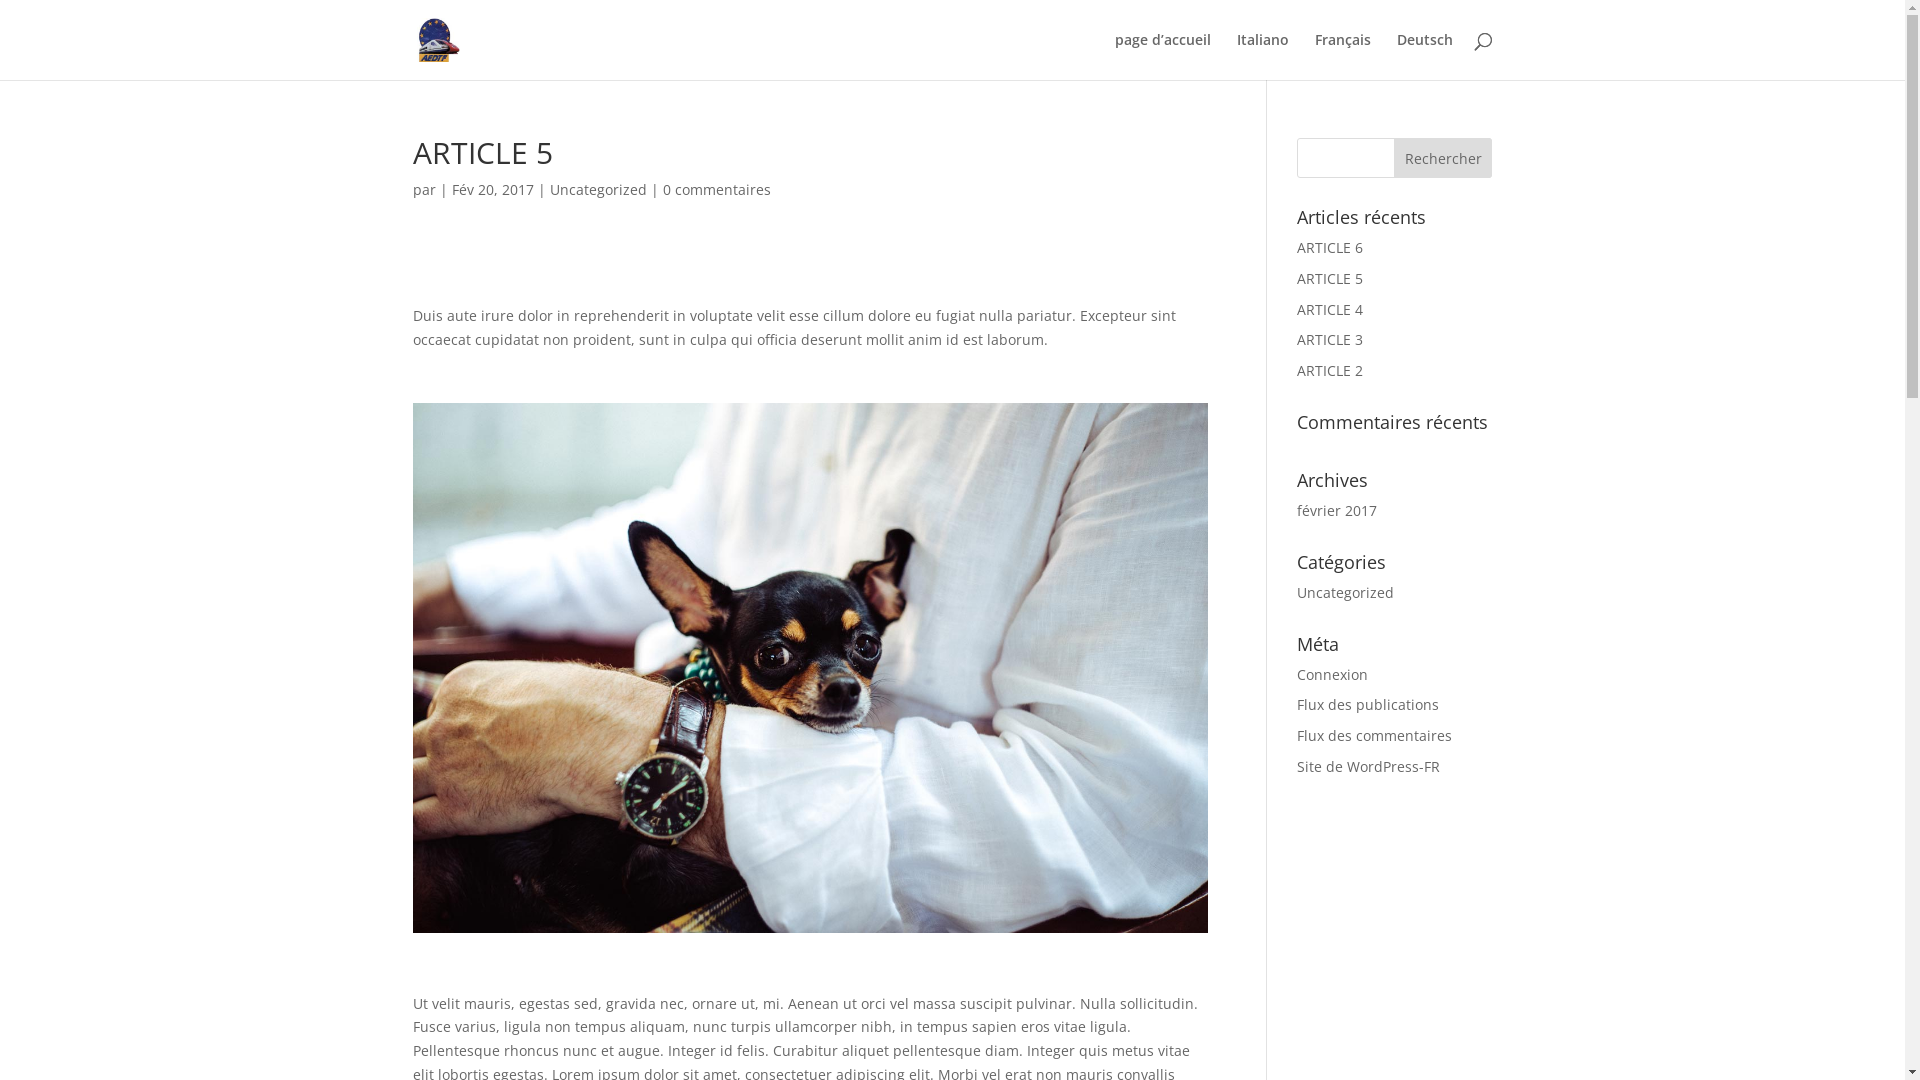 The image size is (1920, 1080). I want to click on Uncategorized, so click(598, 190).